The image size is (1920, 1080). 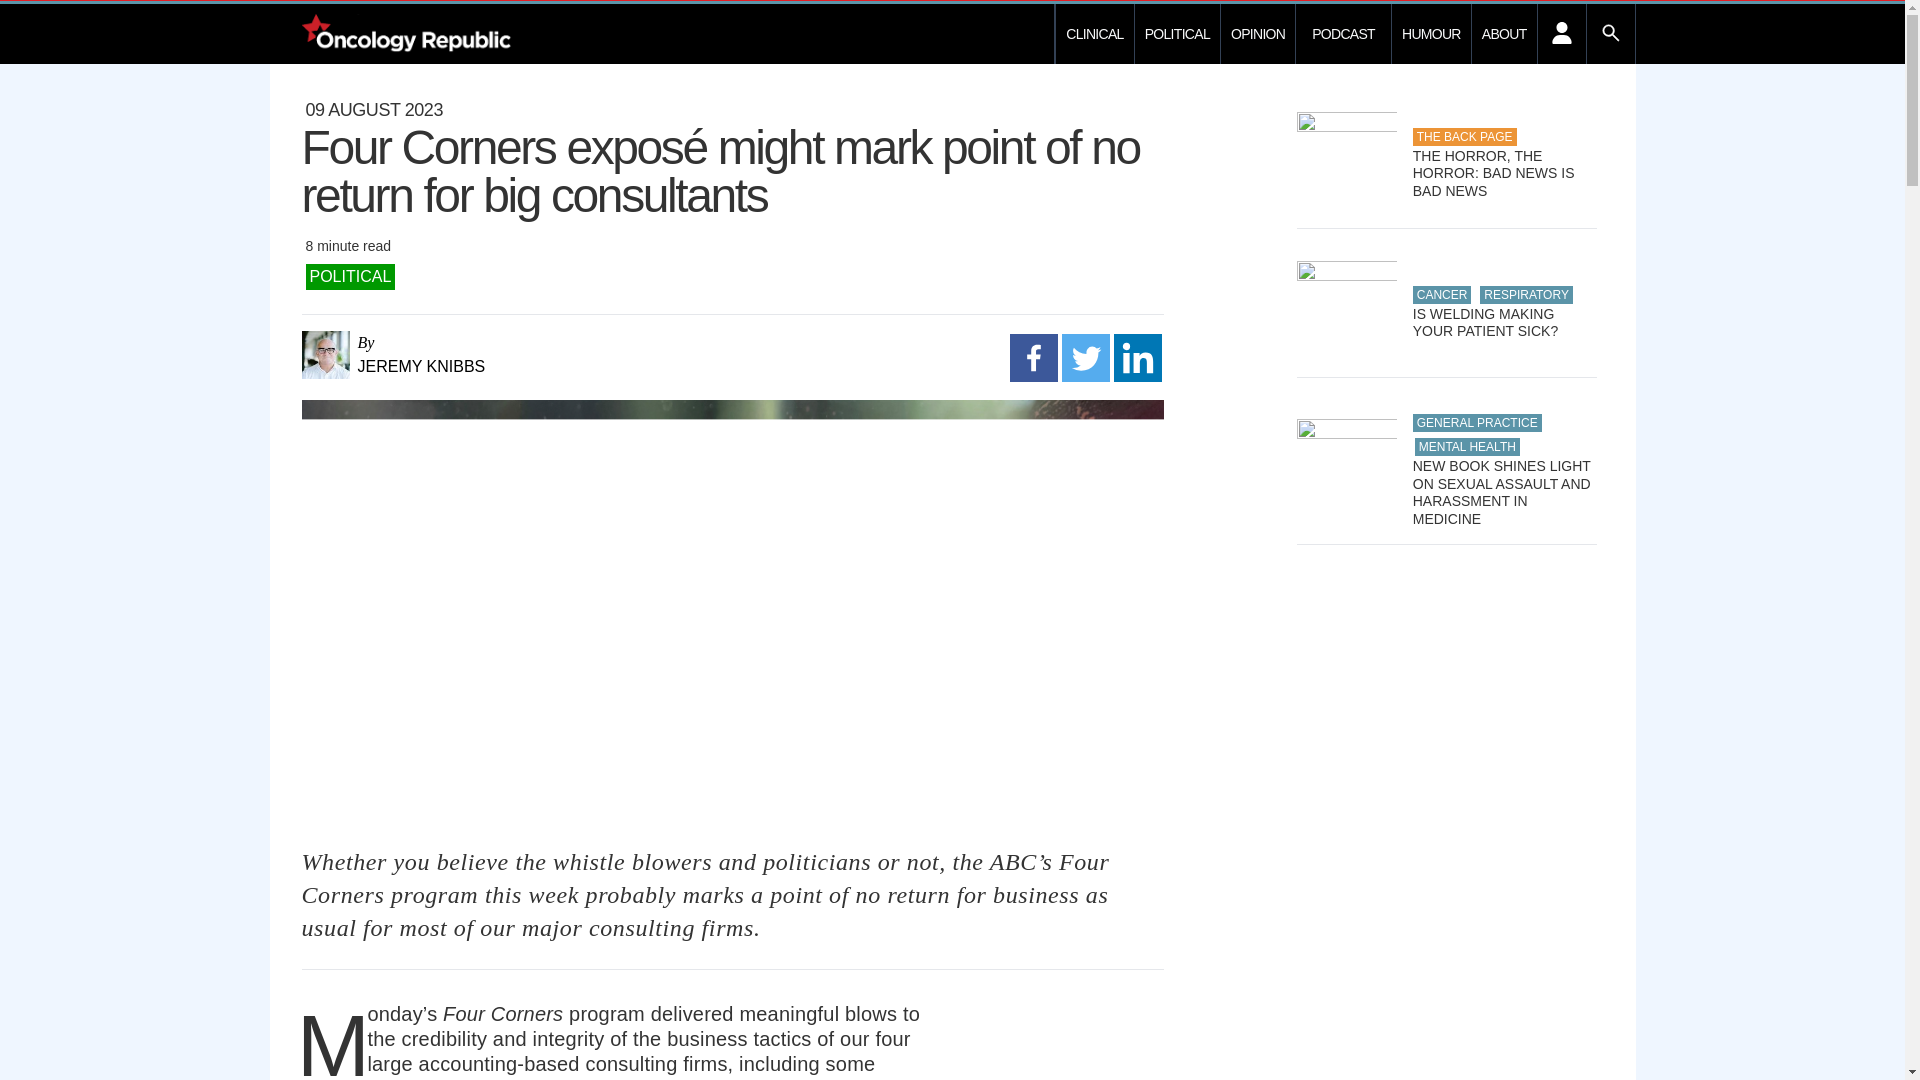 I want to click on JEREMY KNIBBS, so click(x=517, y=367).